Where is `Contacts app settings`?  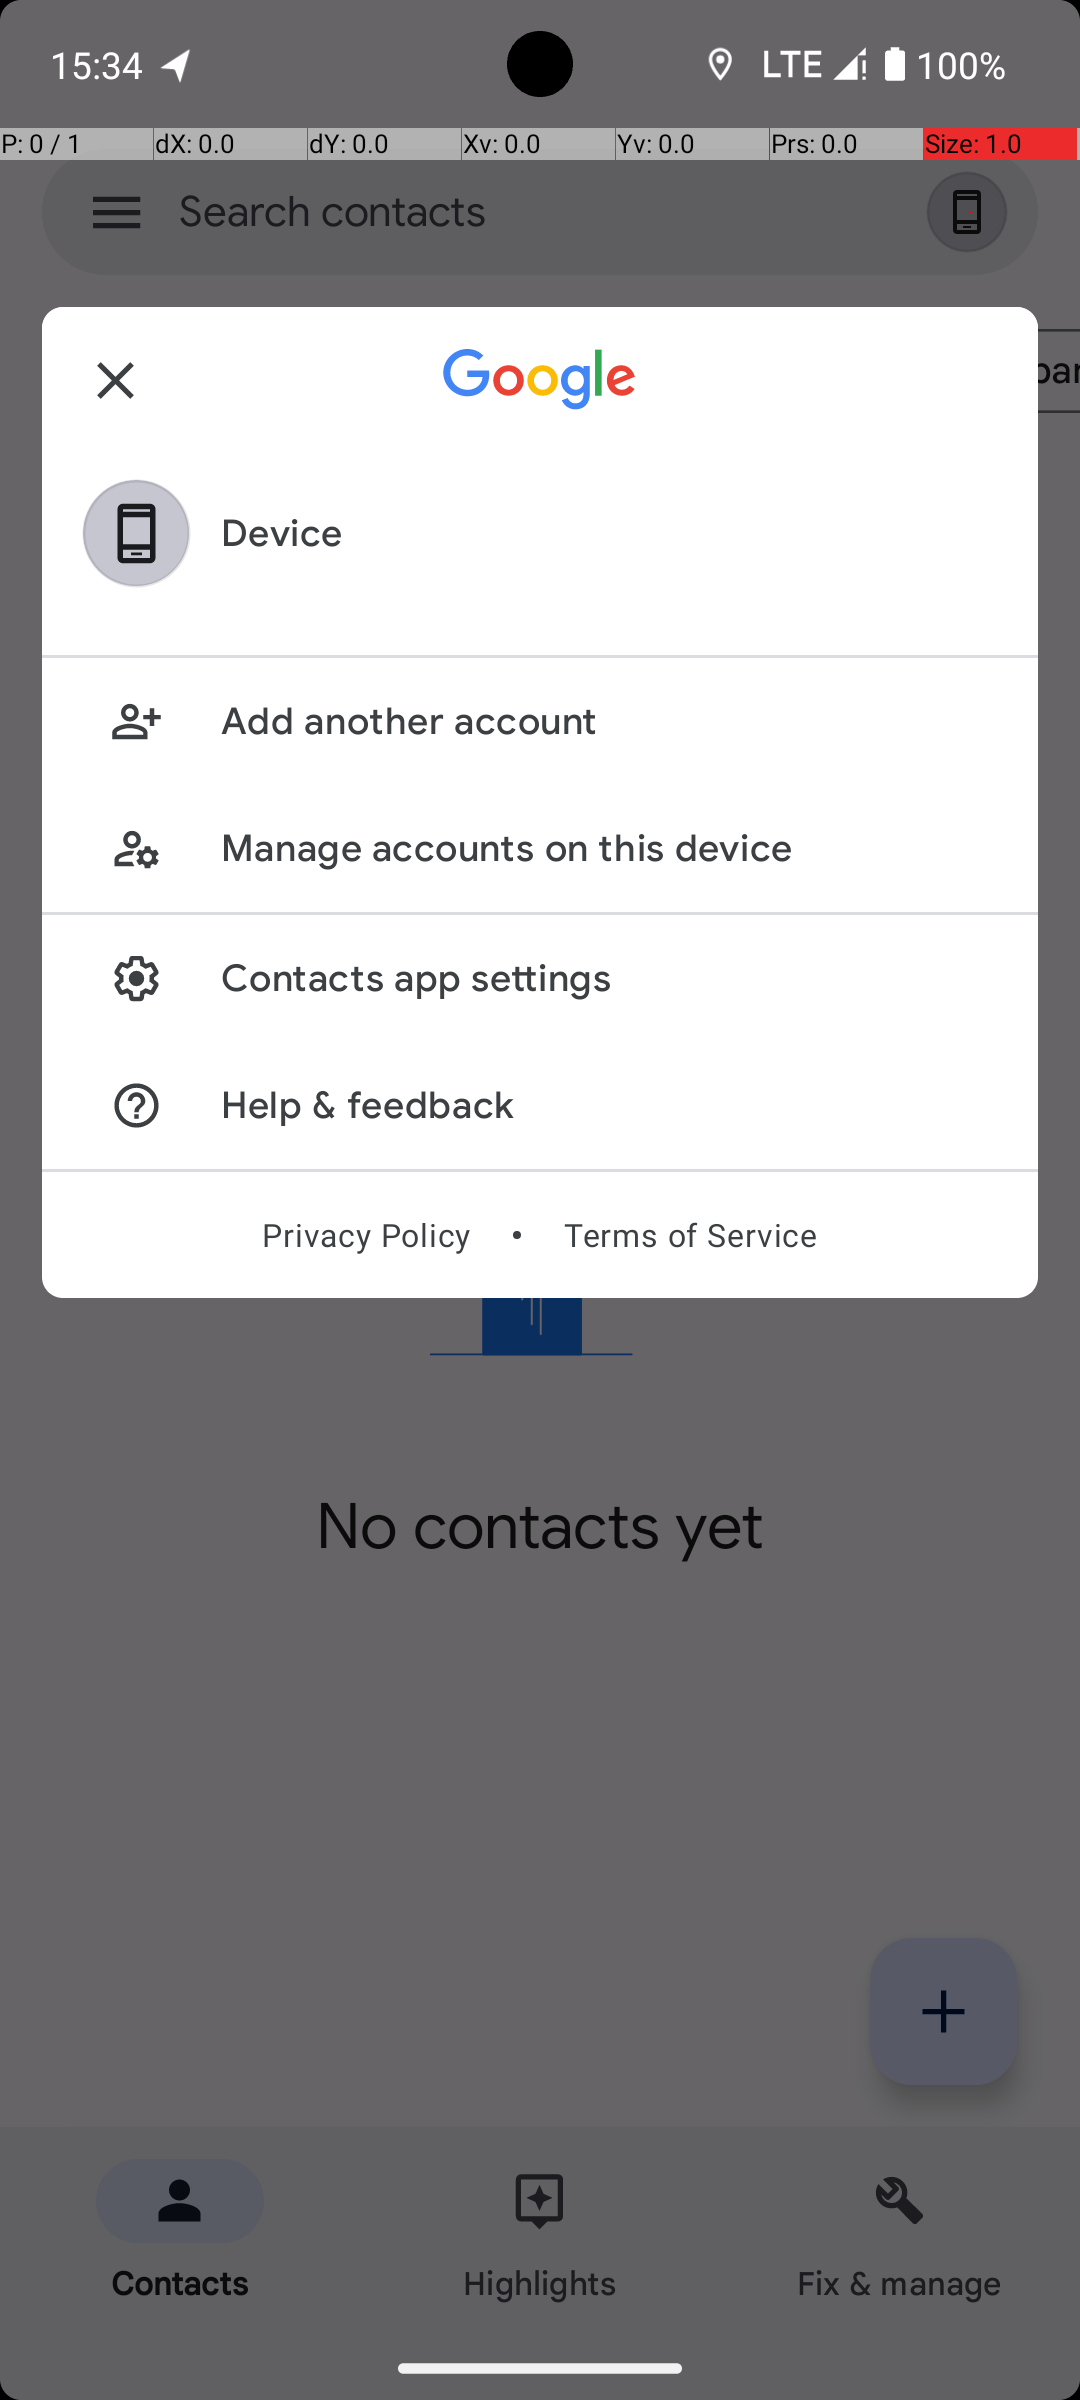 Contacts app settings is located at coordinates (608, 978).